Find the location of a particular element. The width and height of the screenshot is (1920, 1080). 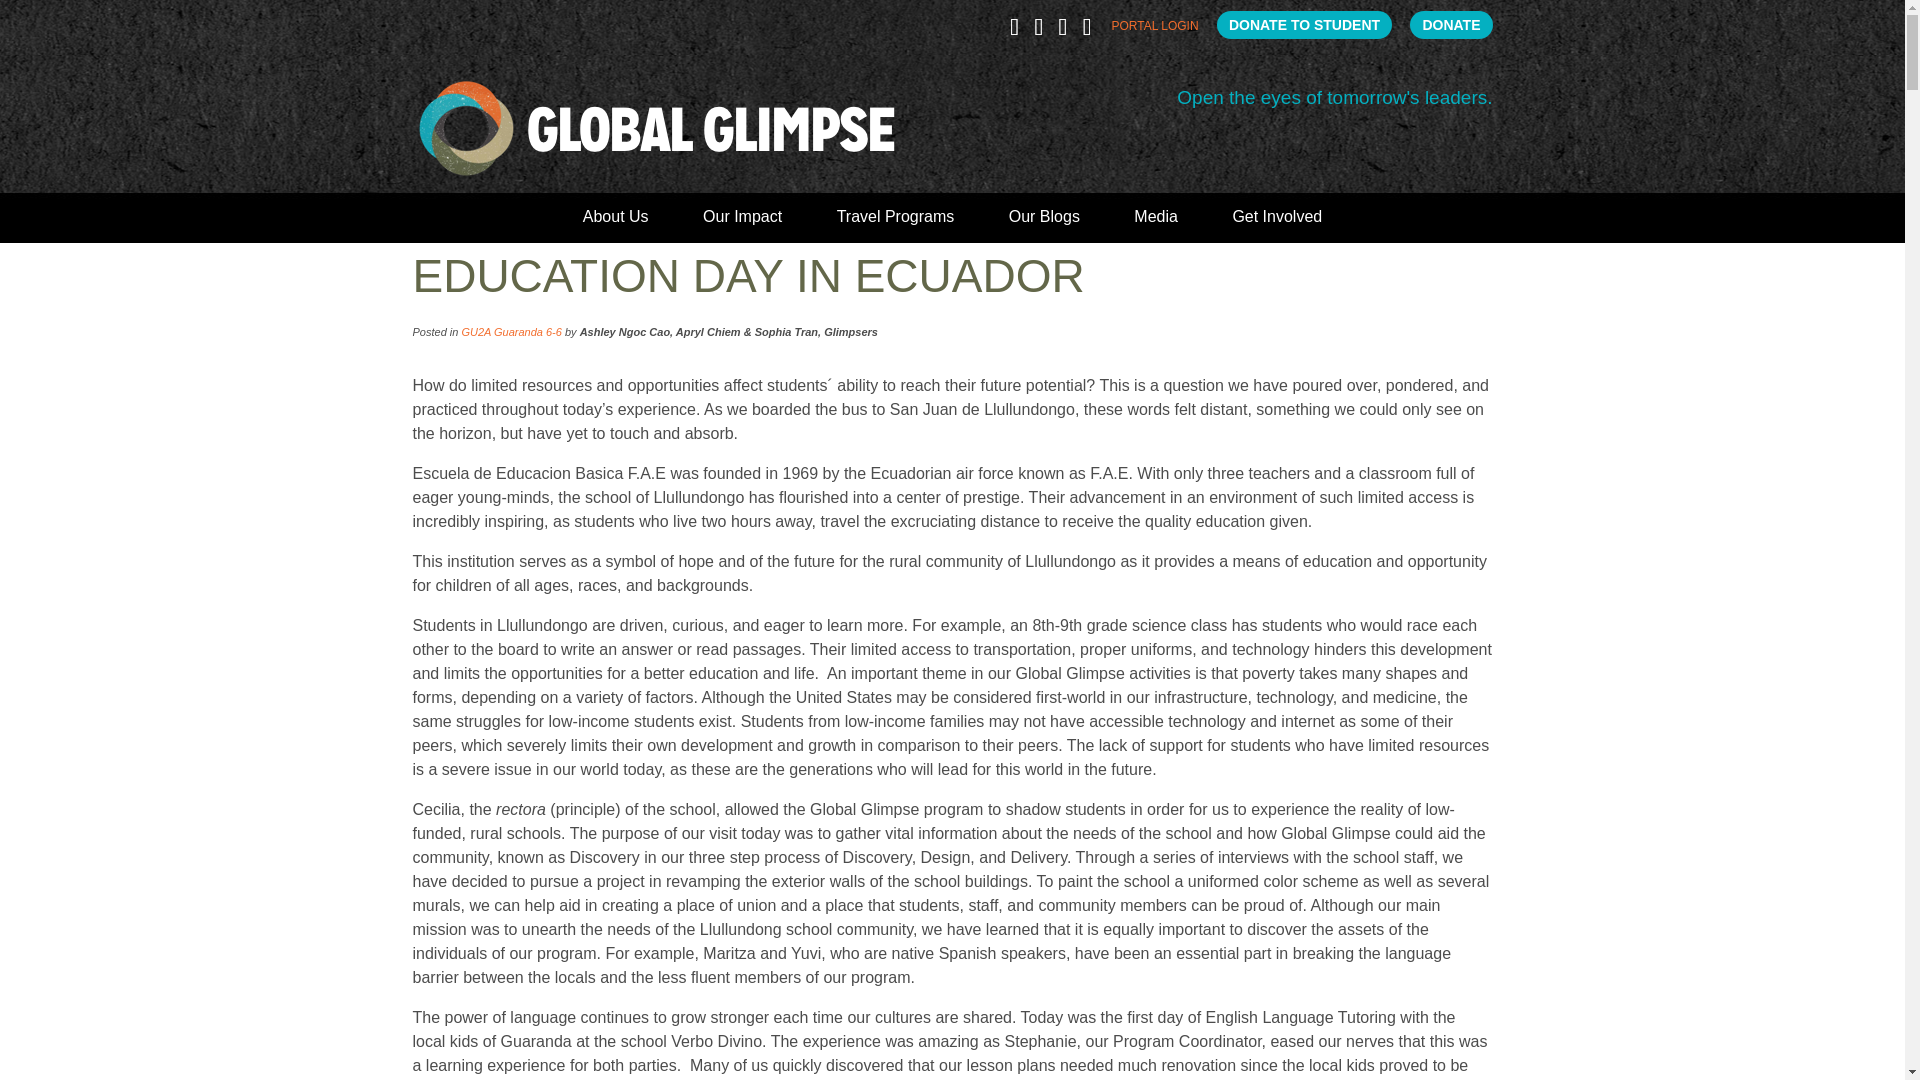

PORTAL LOGIN is located at coordinates (1154, 30).